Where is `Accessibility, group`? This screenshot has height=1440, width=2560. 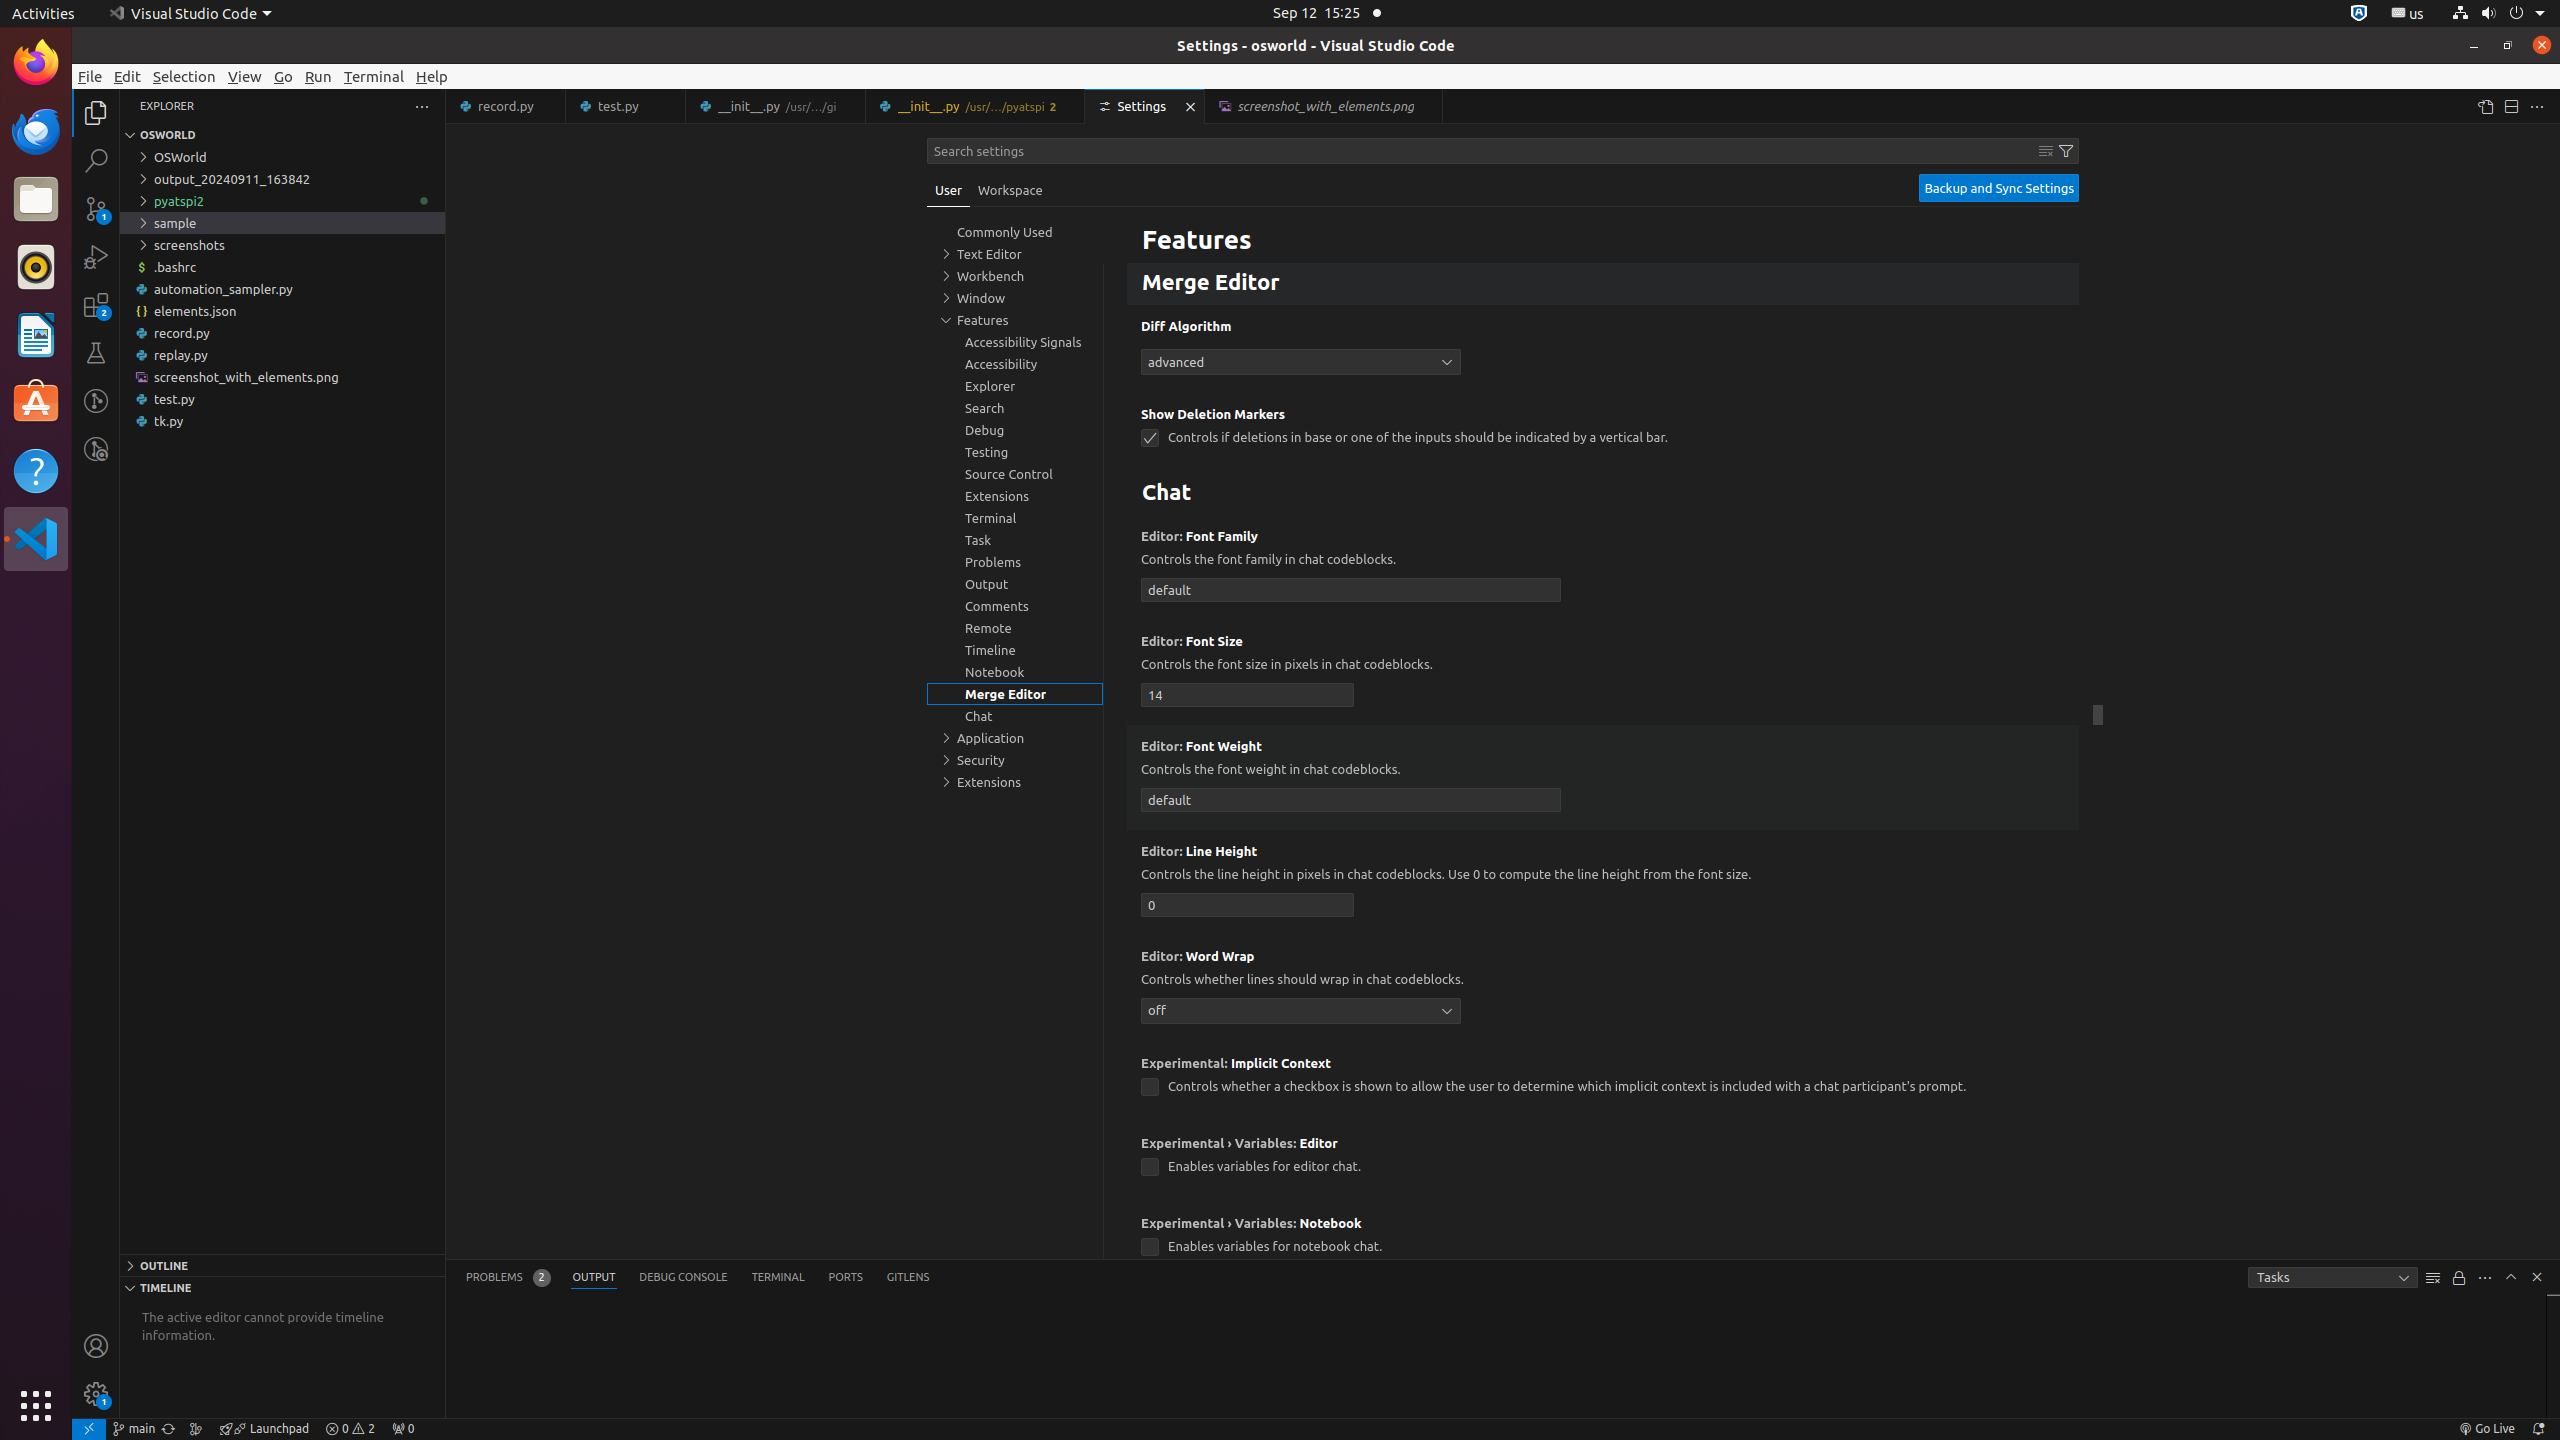 Accessibility, group is located at coordinates (1015, 364).